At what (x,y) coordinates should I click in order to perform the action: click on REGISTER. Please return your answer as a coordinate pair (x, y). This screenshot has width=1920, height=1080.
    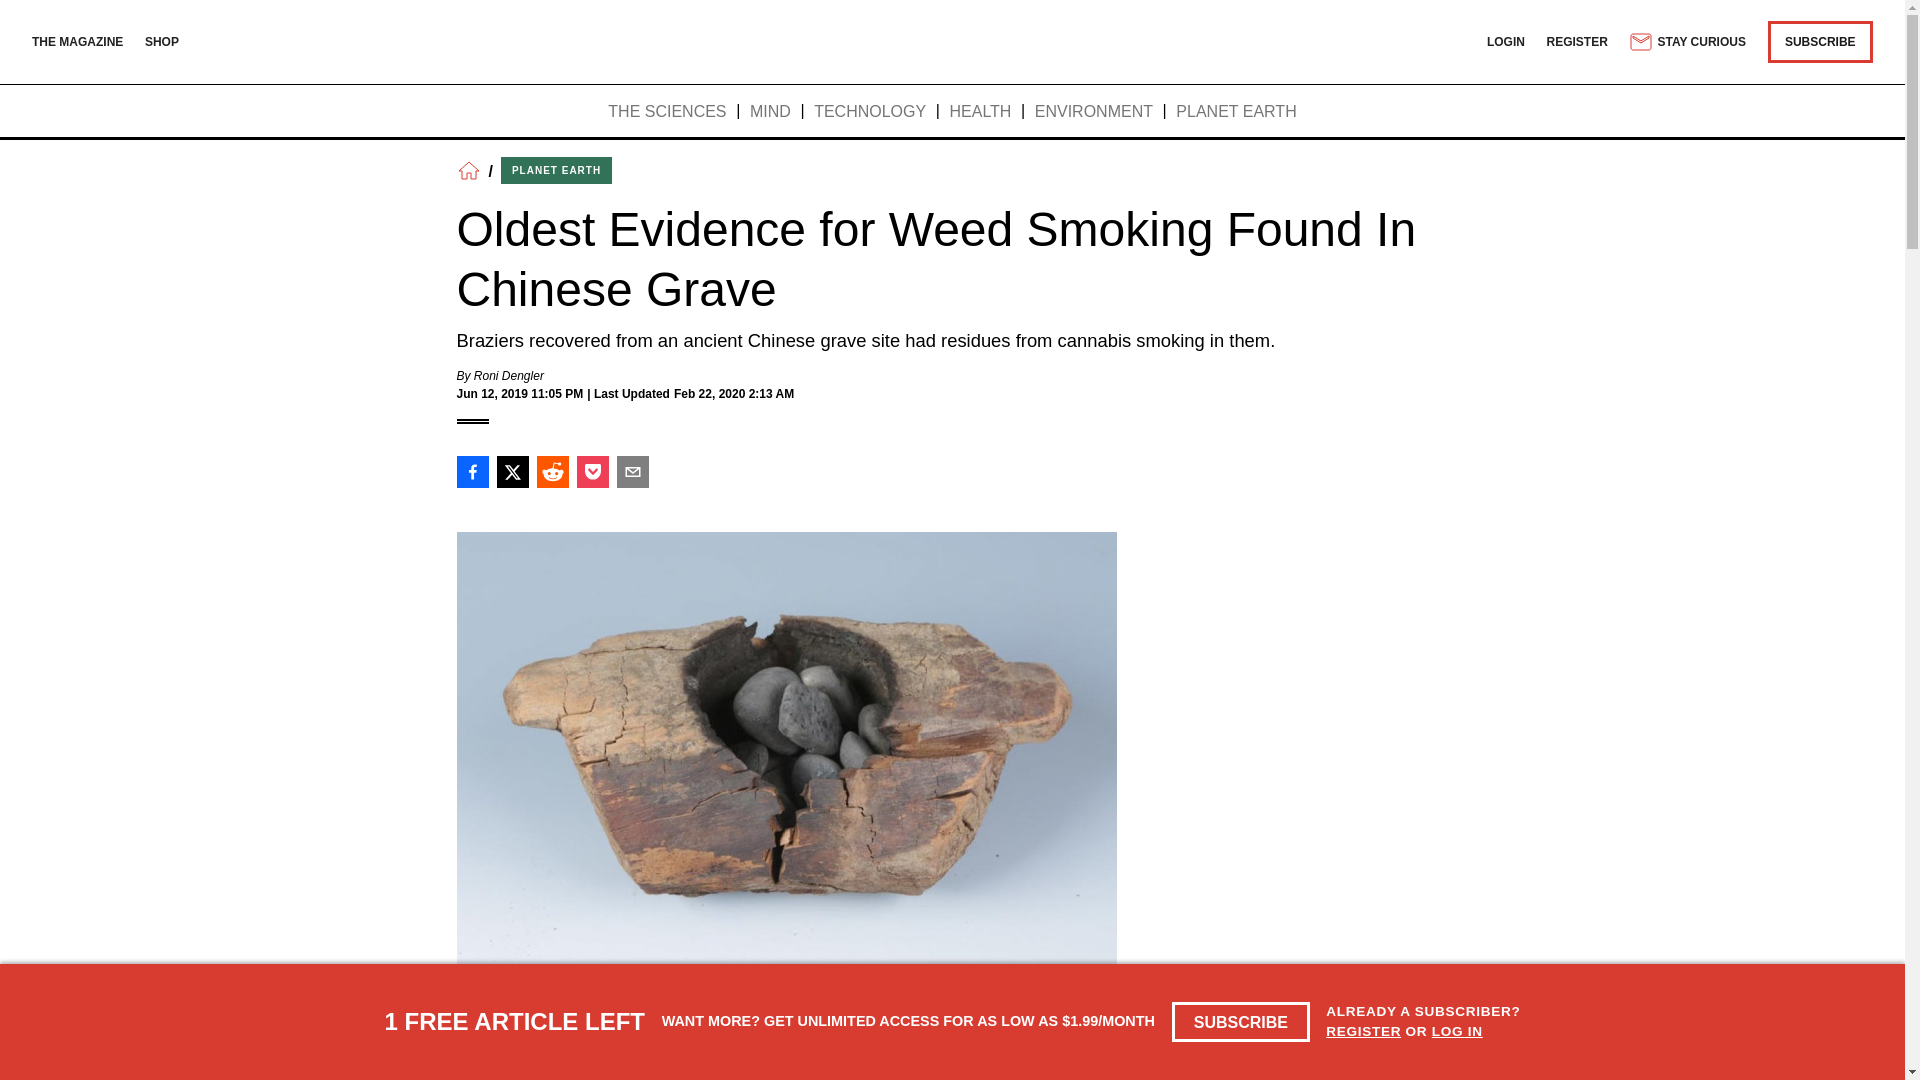
    Looking at the image, I should click on (1578, 41).